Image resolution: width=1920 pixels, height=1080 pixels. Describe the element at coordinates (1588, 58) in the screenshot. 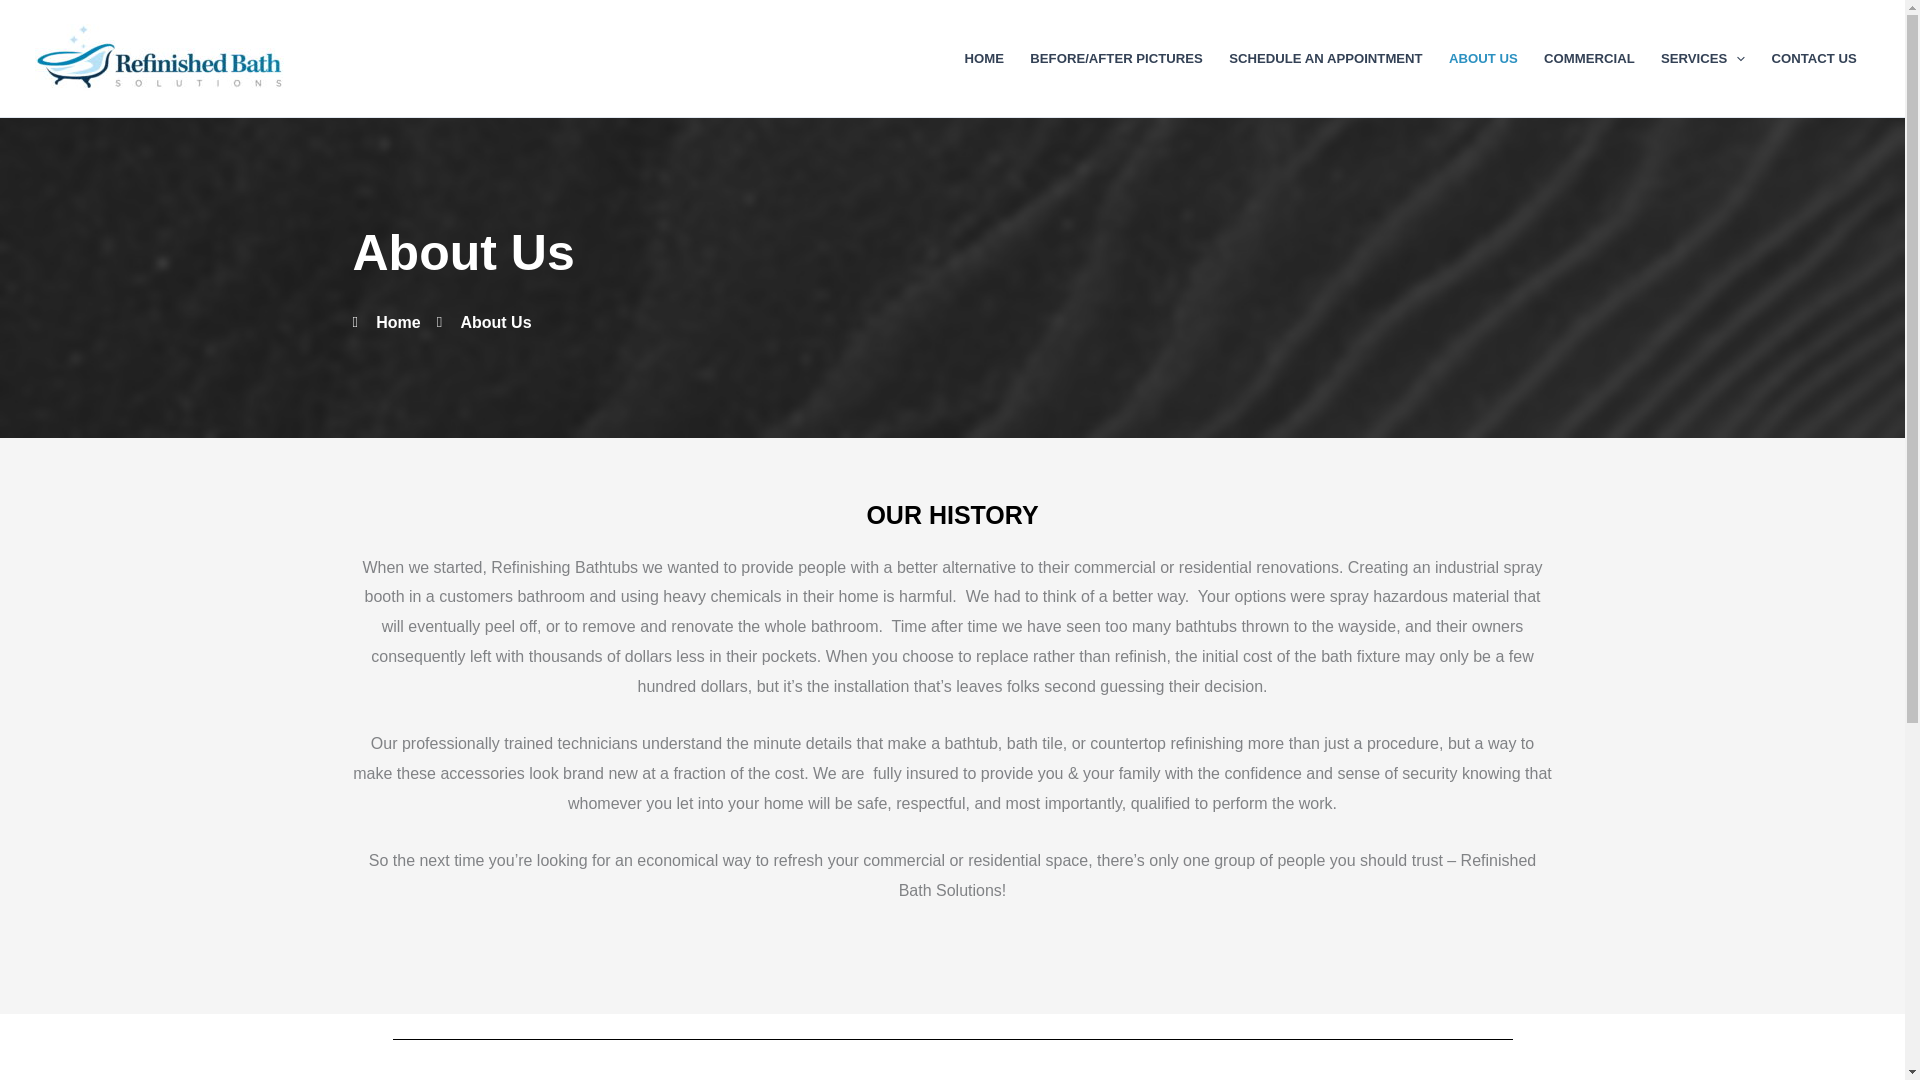

I see `COMMERCIAL` at that location.